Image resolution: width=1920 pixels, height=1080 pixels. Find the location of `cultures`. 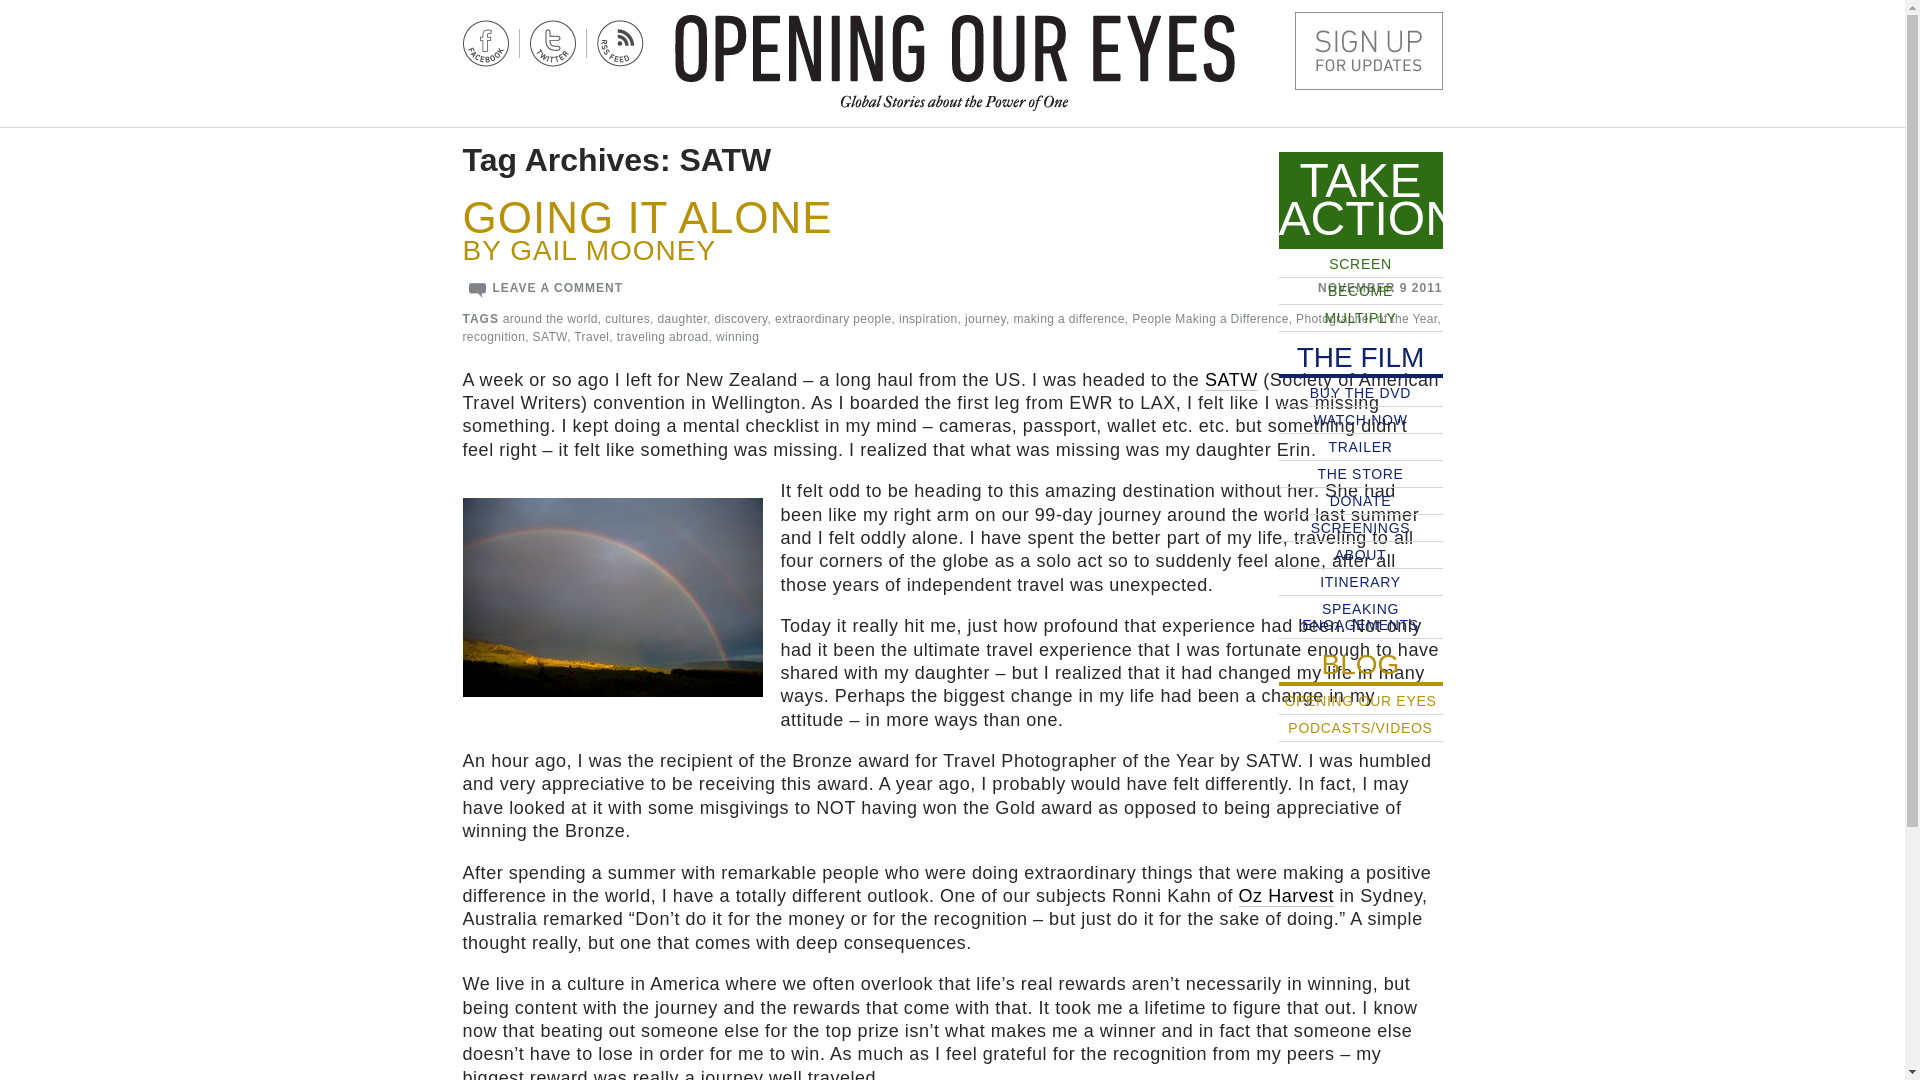

cultures is located at coordinates (627, 319).